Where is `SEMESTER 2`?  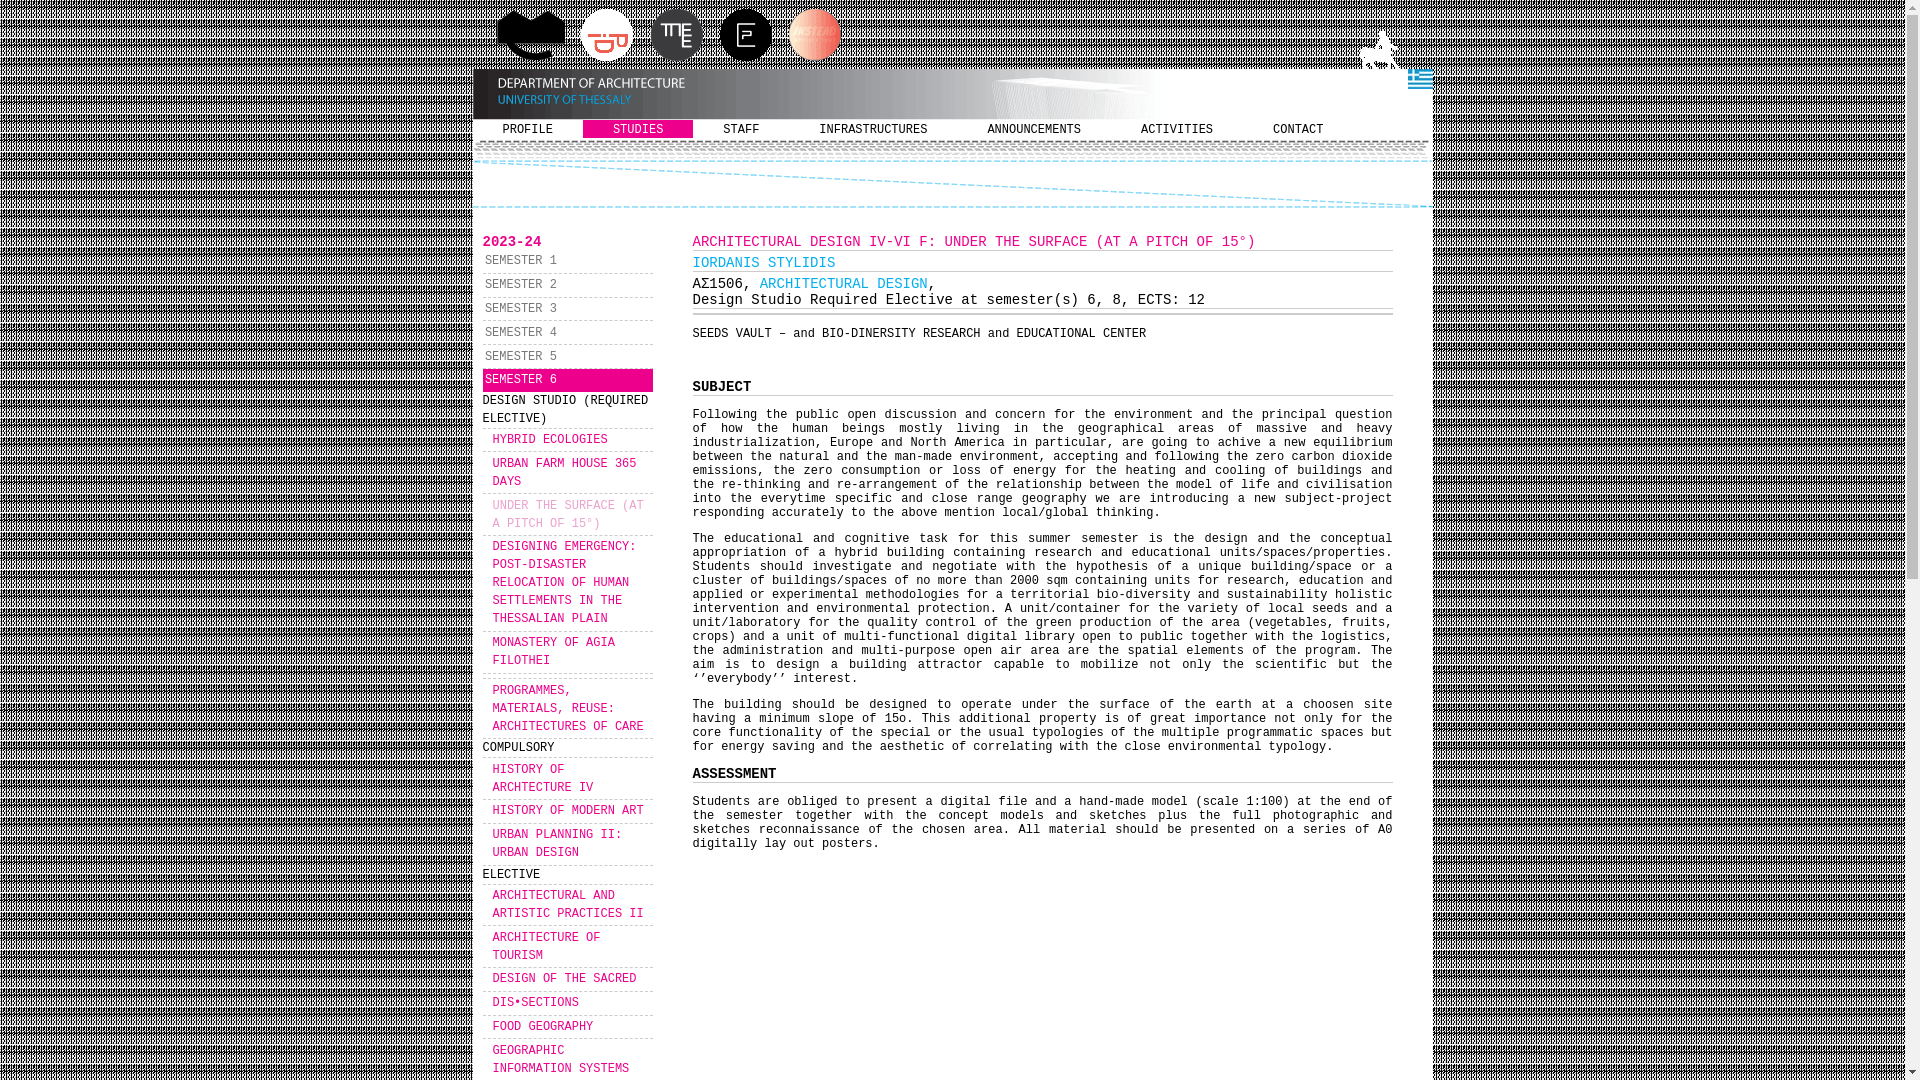 SEMESTER 2 is located at coordinates (566, 286).